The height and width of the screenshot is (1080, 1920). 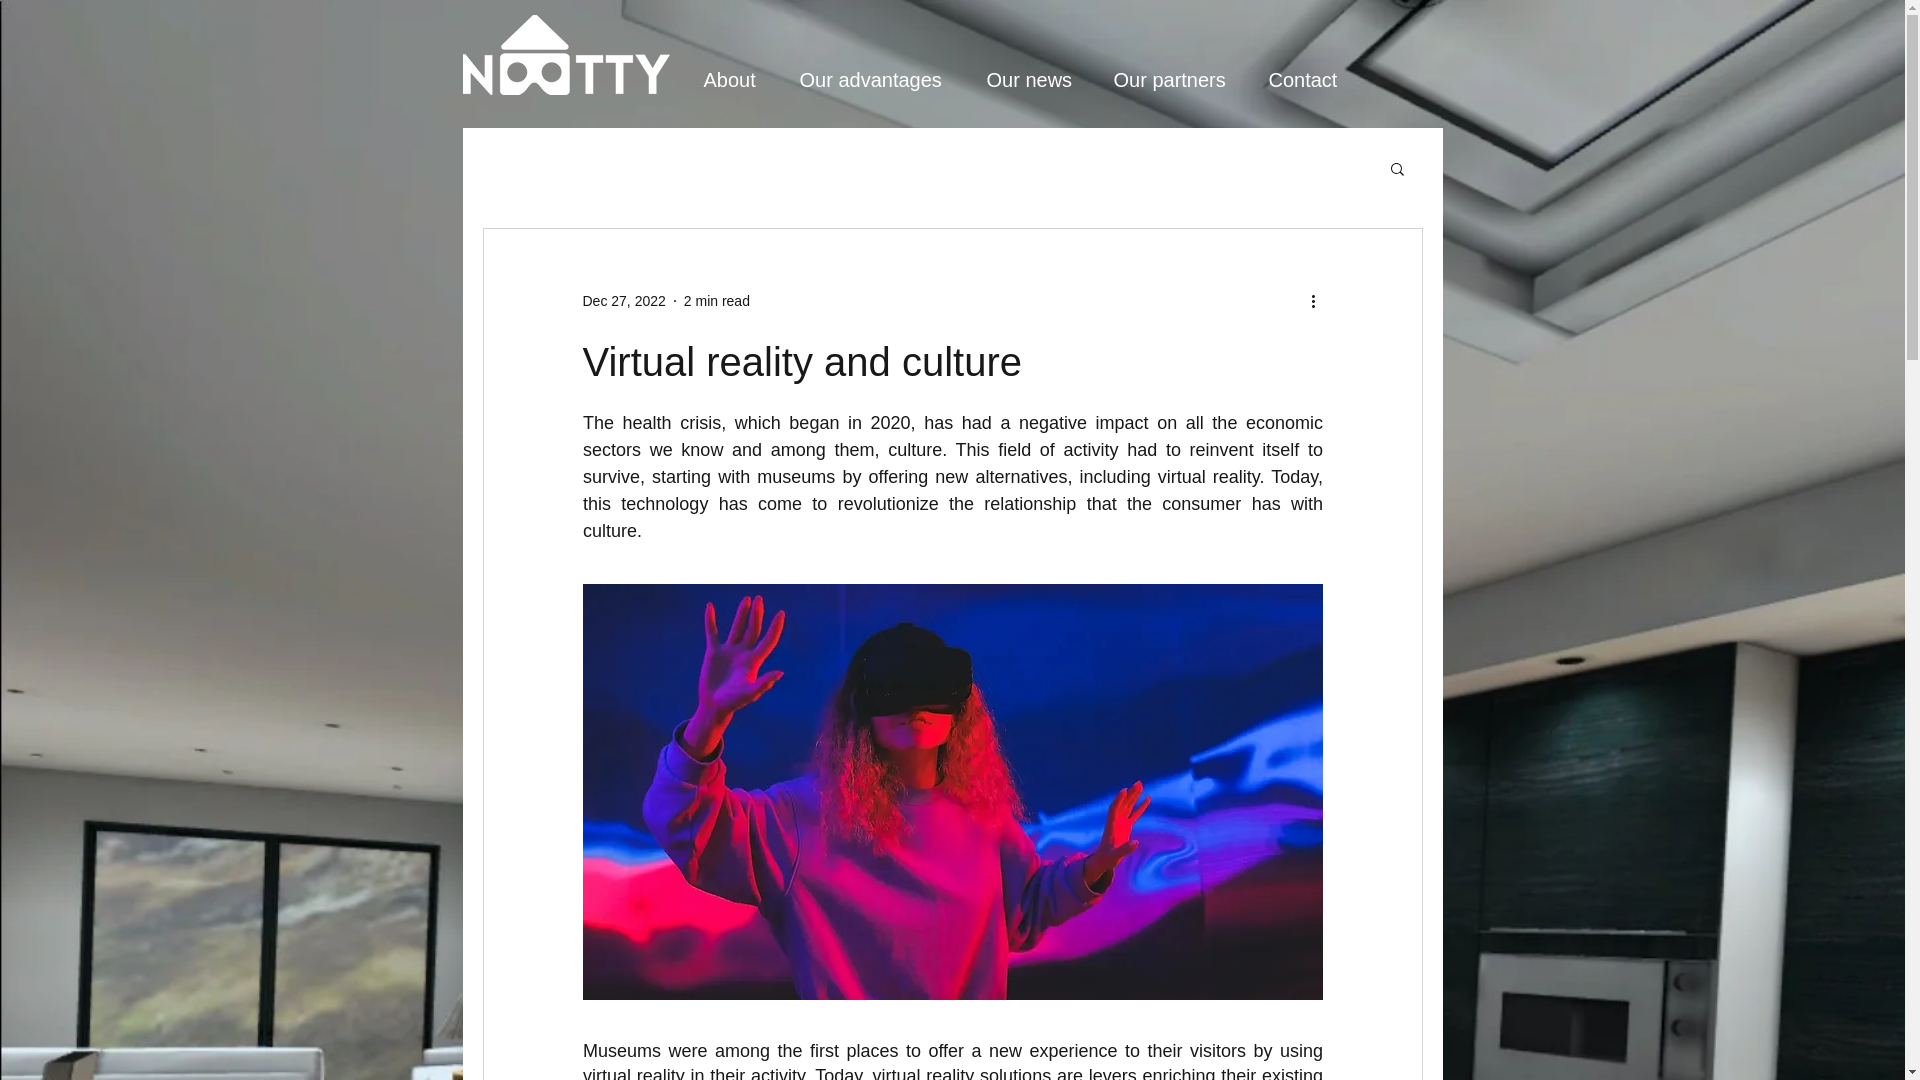 I want to click on 2 min read, so click(x=716, y=299).